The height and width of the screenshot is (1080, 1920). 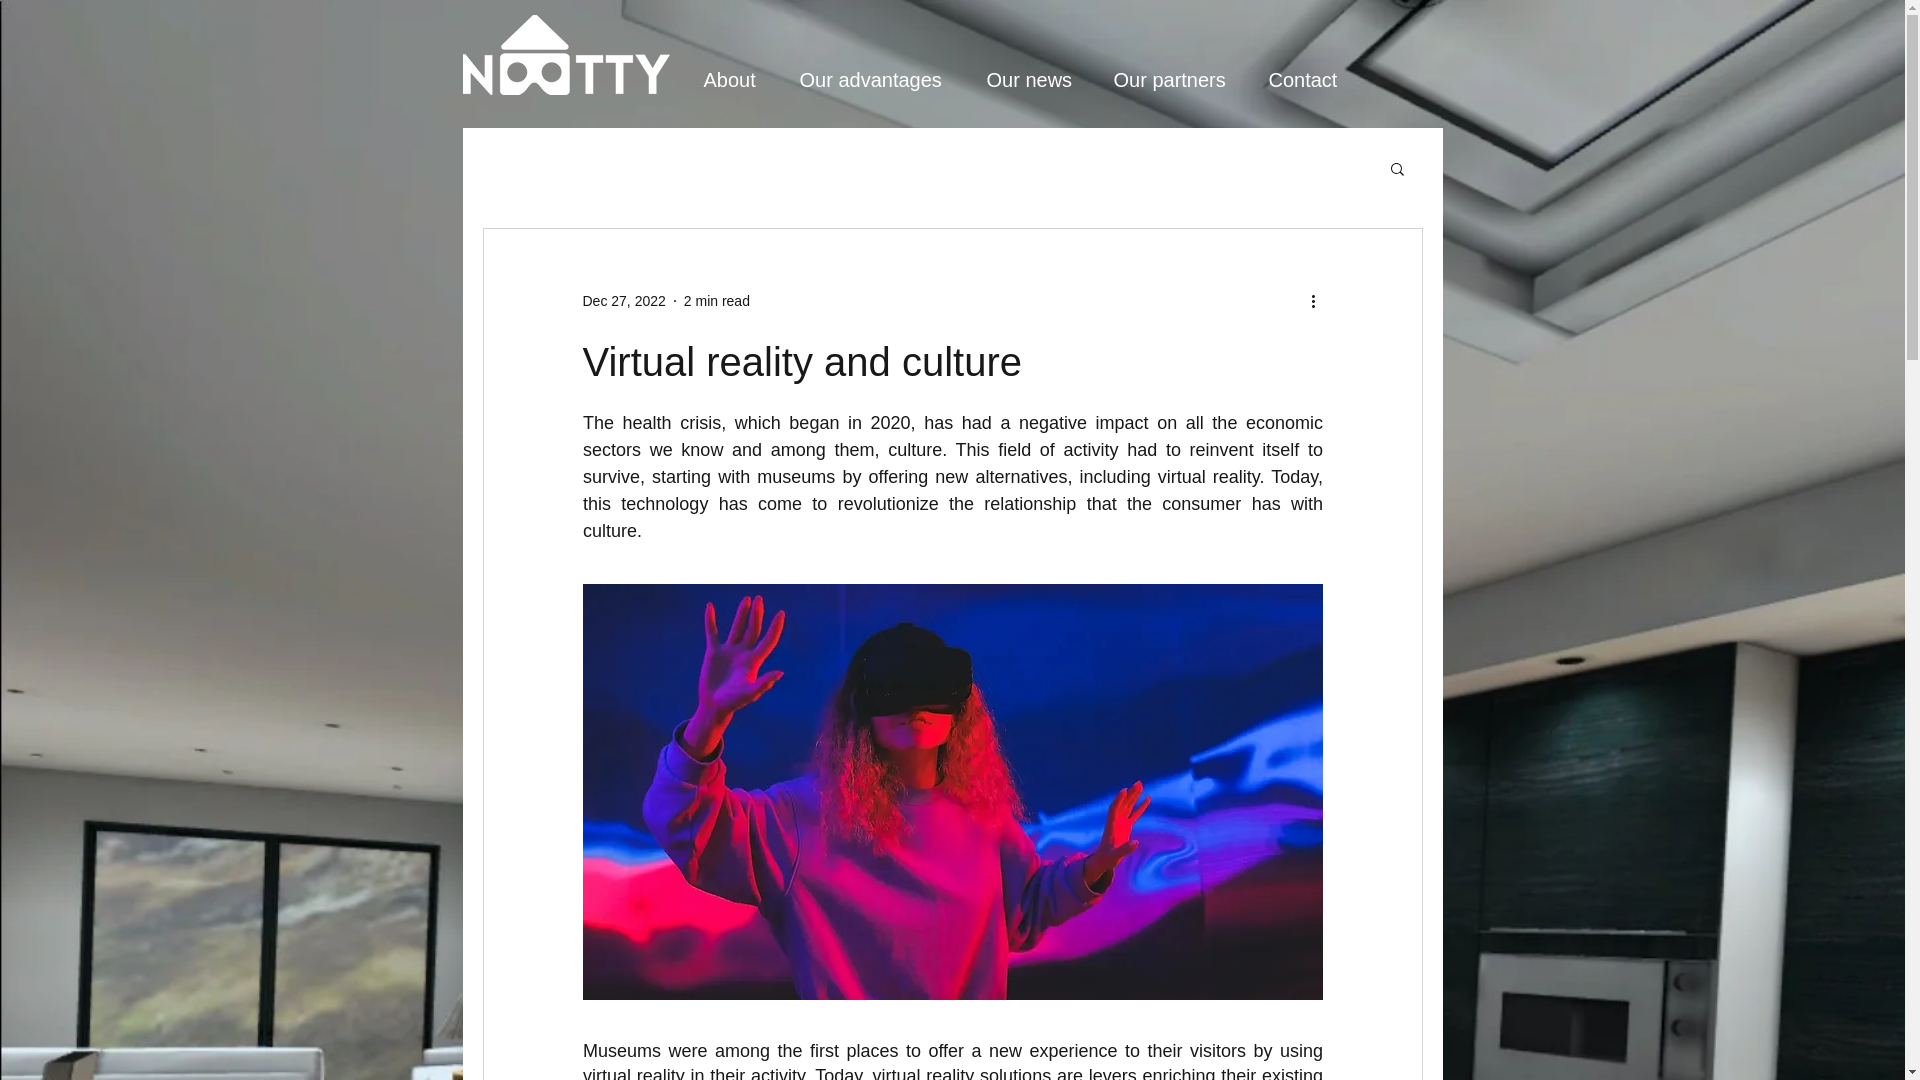 I want to click on 2 min read, so click(x=716, y=299).